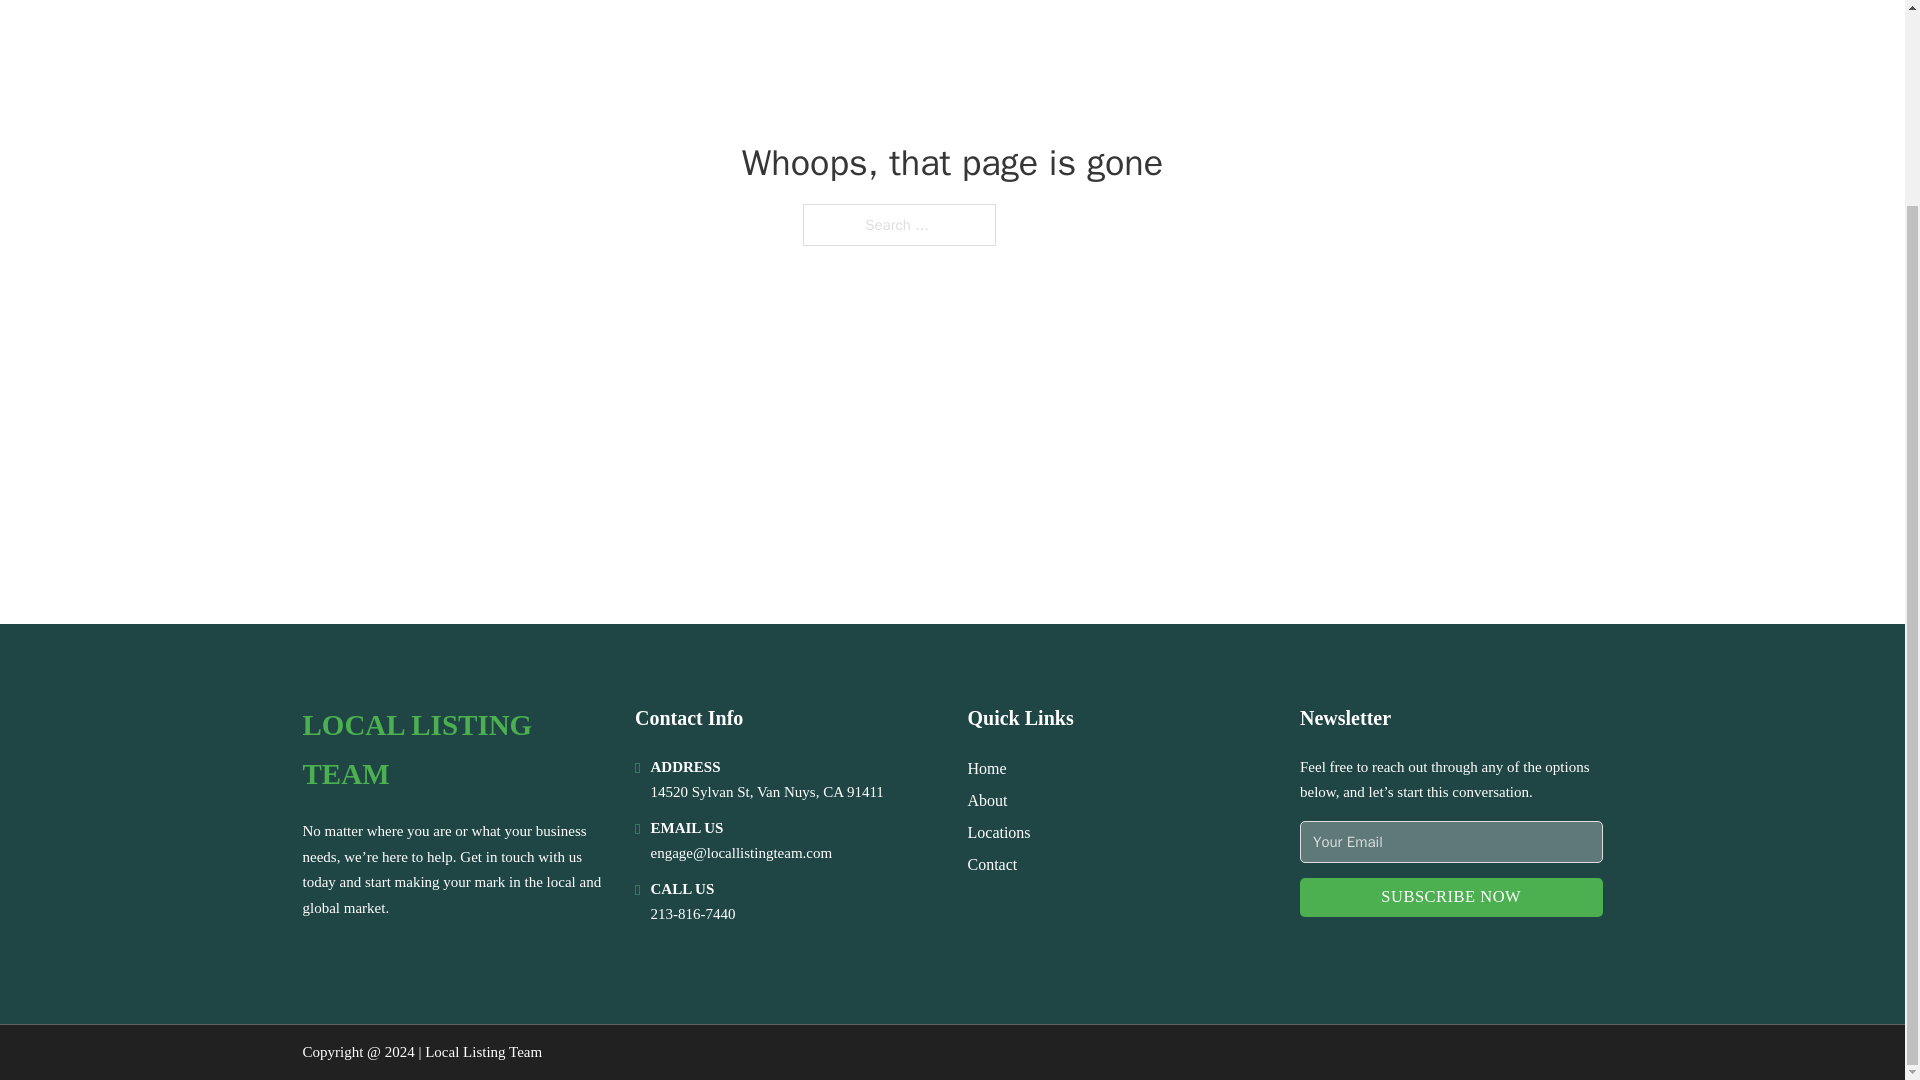 Image resolution: width=1920 pixels, height=1080 pixels. I want to click on Locations, so click(999, 832).